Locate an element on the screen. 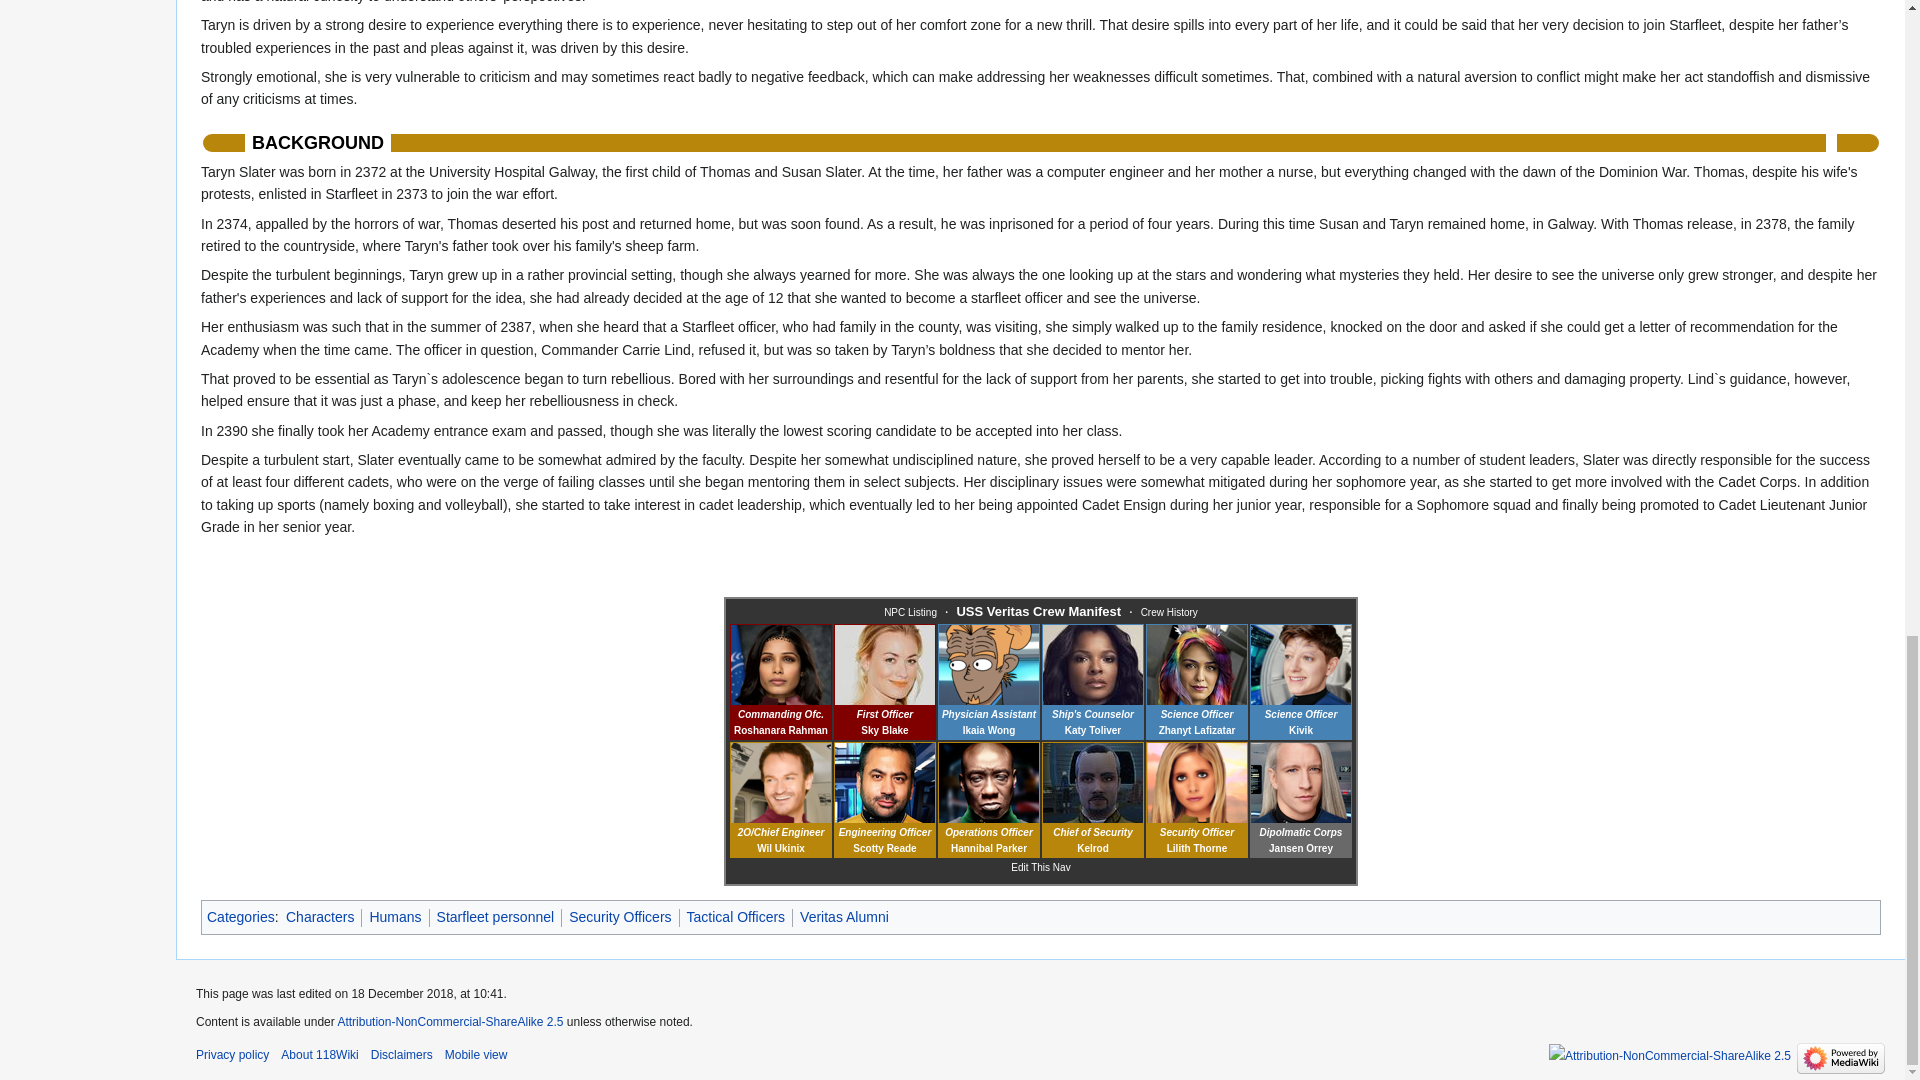 The image size is (1920, 1080). Sky Blake is located at coordinates (870, 676).